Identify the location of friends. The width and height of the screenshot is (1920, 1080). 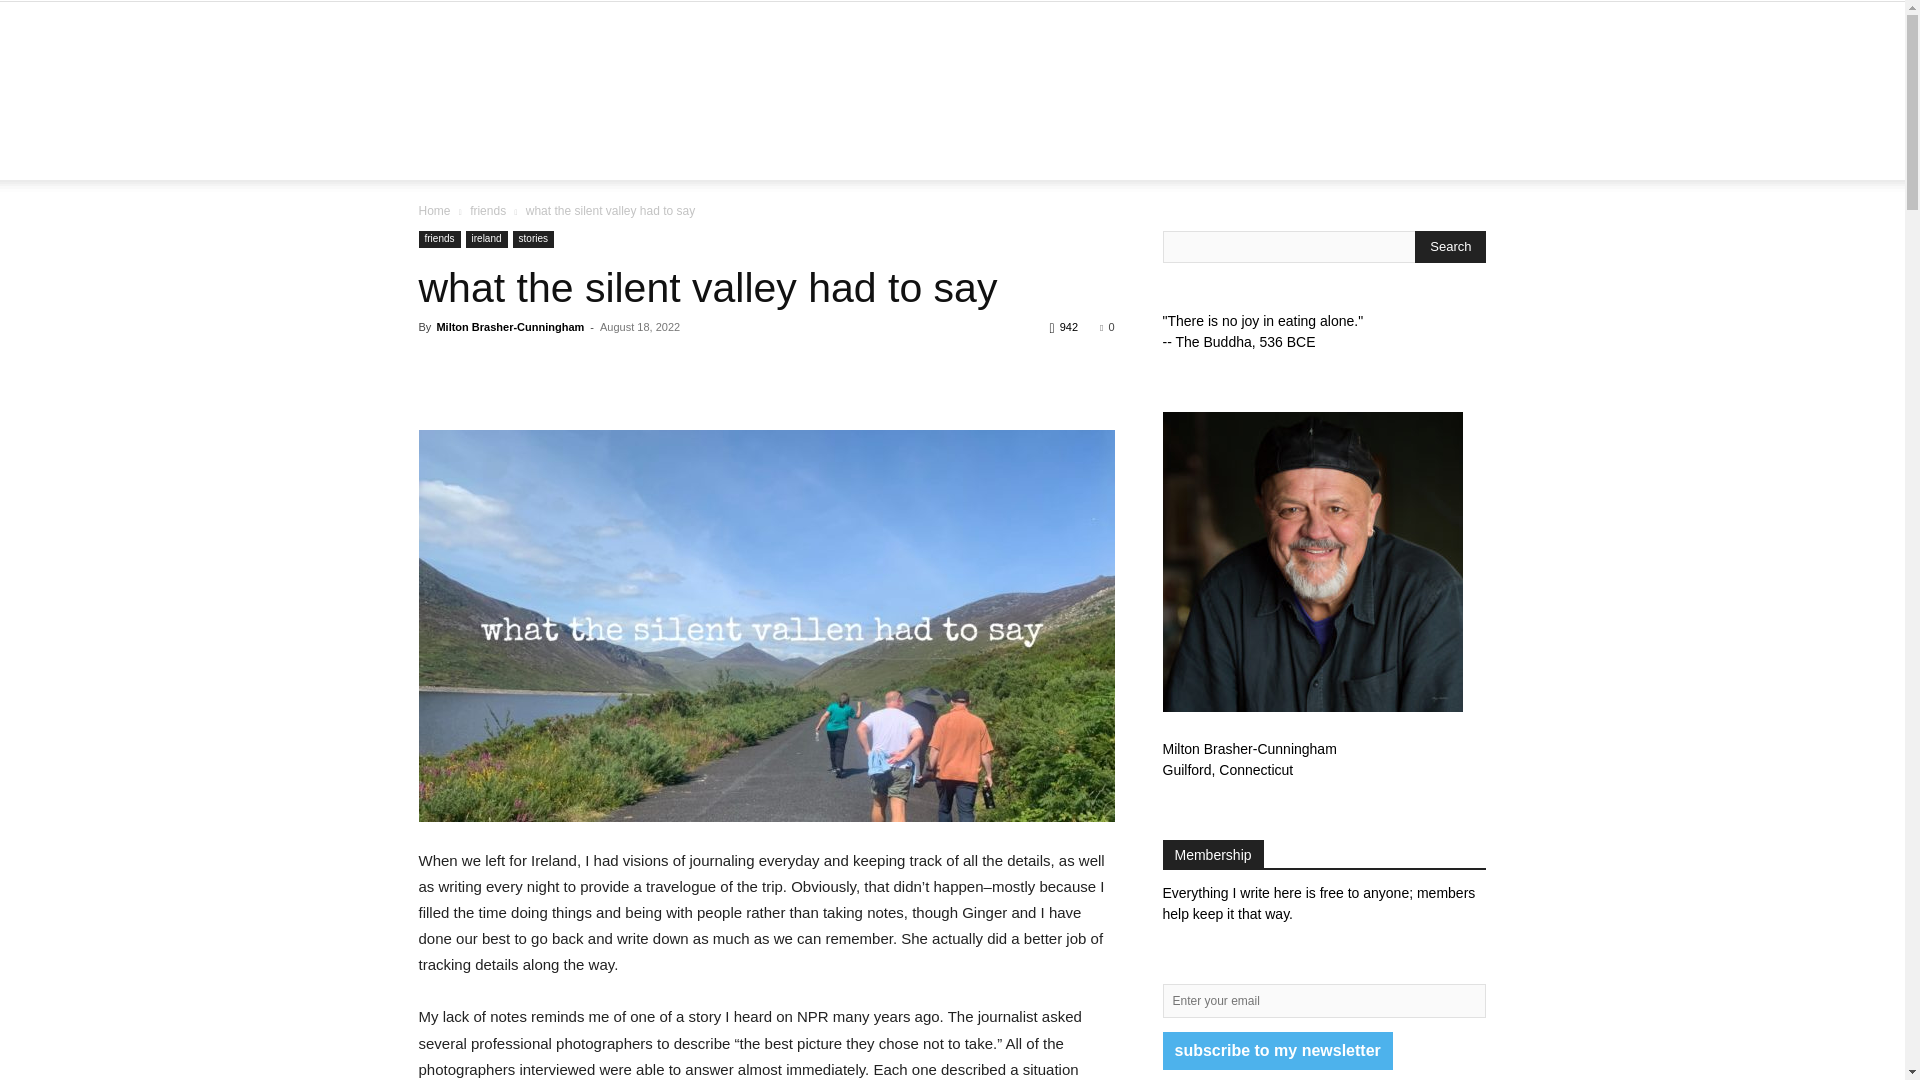
(439, 240).